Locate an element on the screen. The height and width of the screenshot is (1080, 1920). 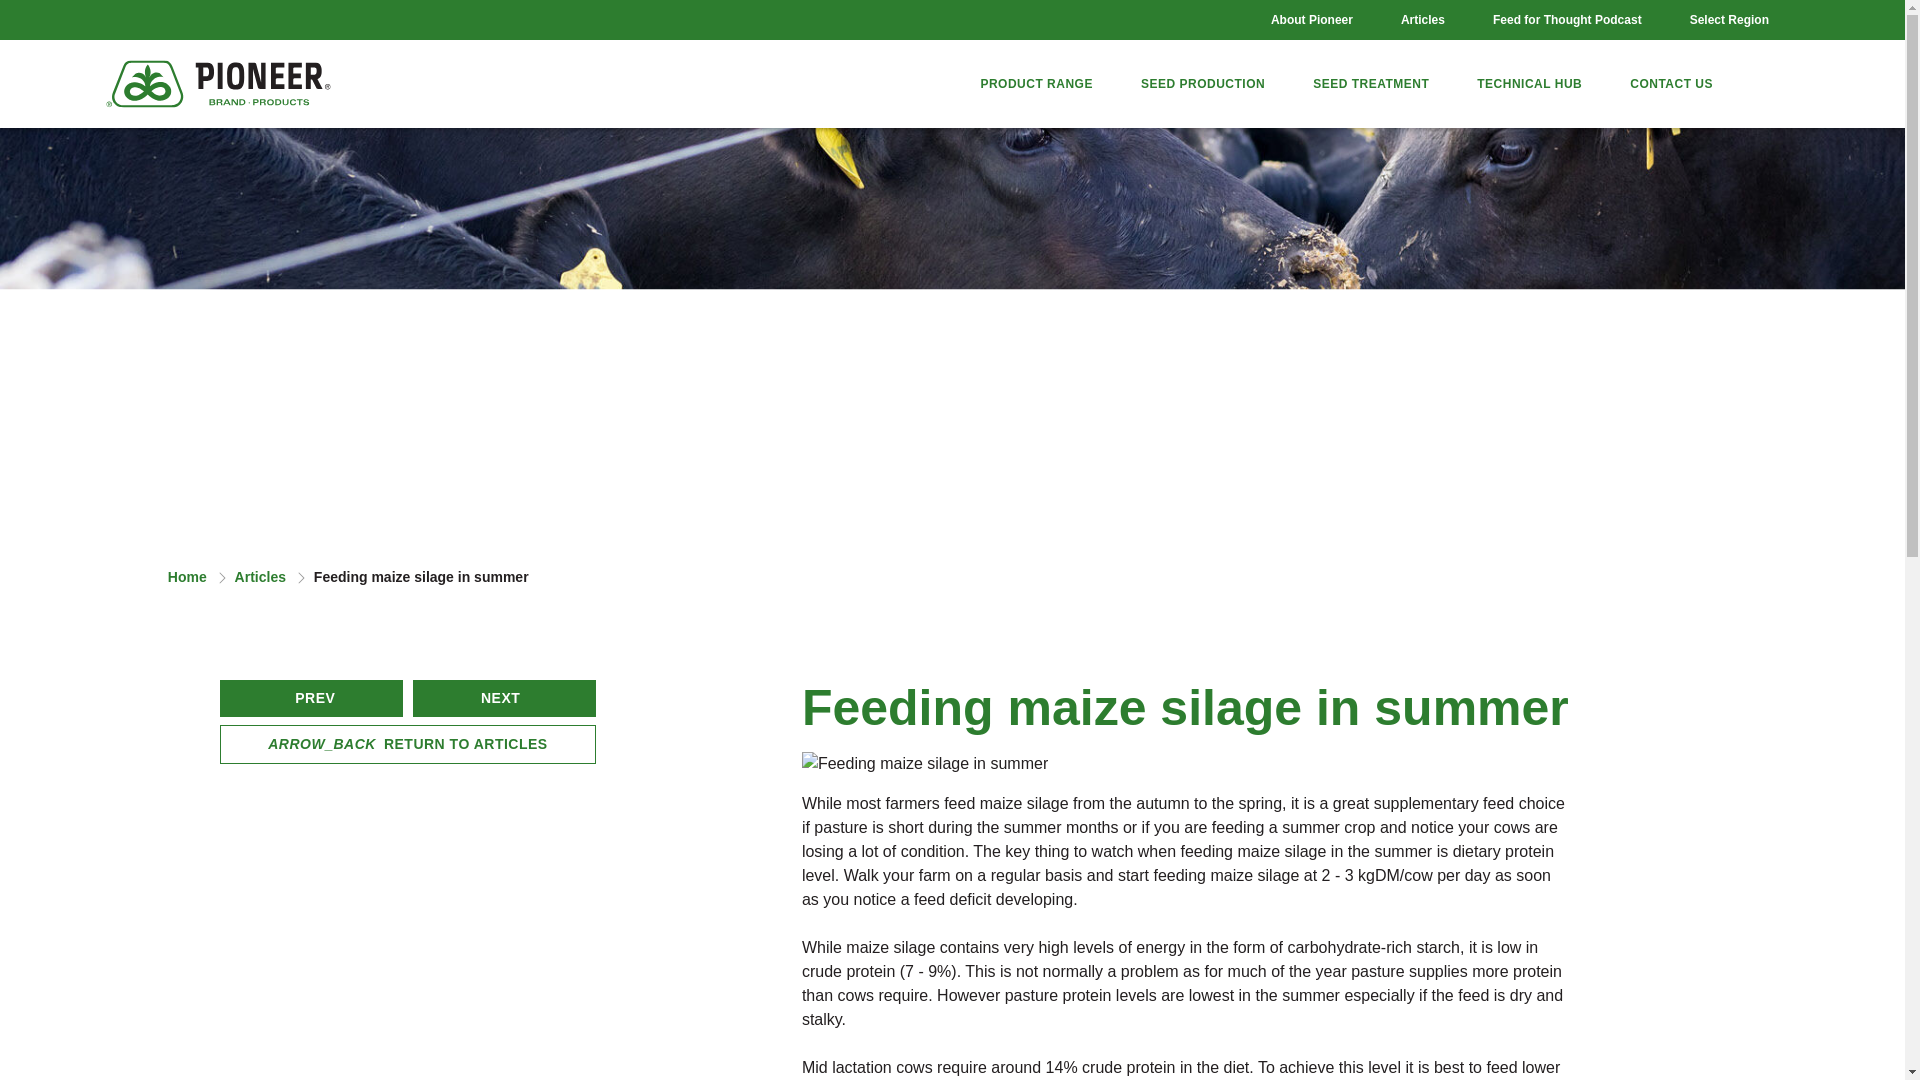
PRODUCT RANGE is located at coordinates (1036, 84).